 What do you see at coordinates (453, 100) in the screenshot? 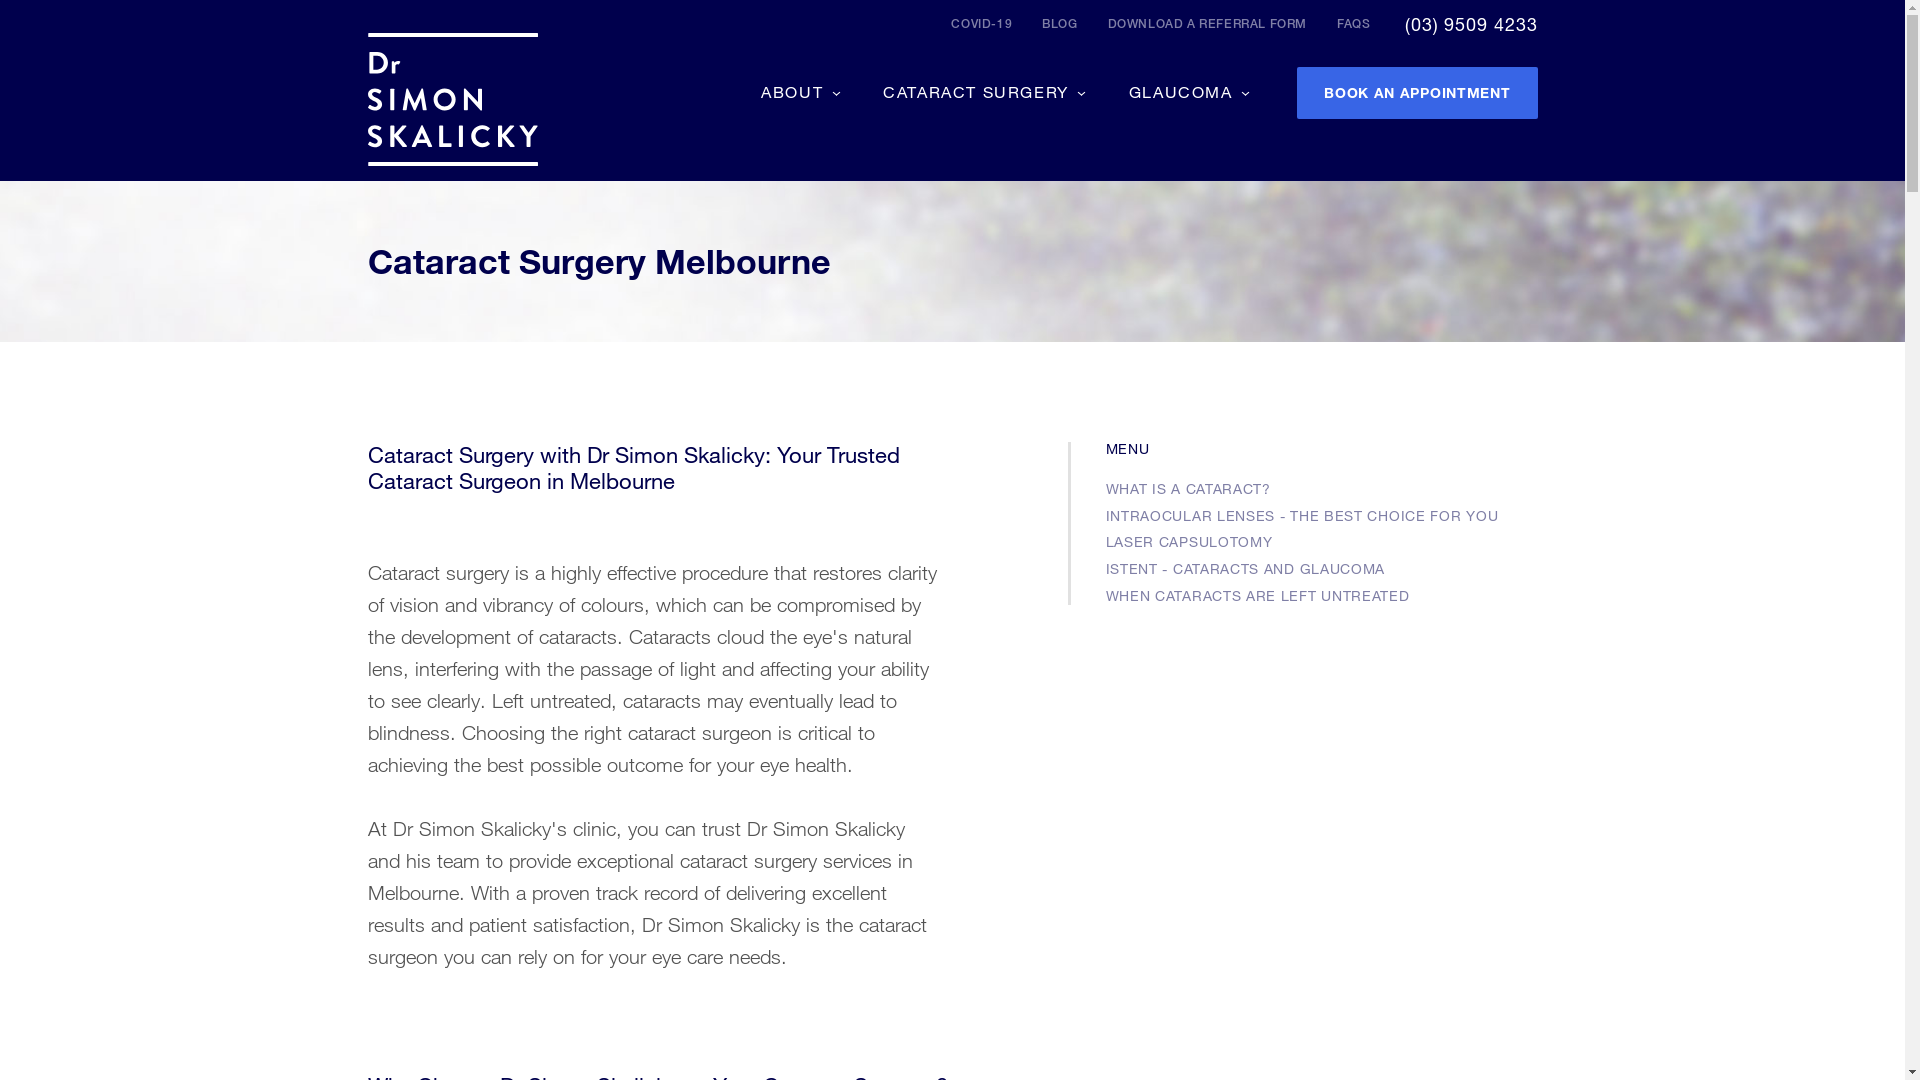
I see `Dr Simon Skalicky` at bounding box center [453, 100].